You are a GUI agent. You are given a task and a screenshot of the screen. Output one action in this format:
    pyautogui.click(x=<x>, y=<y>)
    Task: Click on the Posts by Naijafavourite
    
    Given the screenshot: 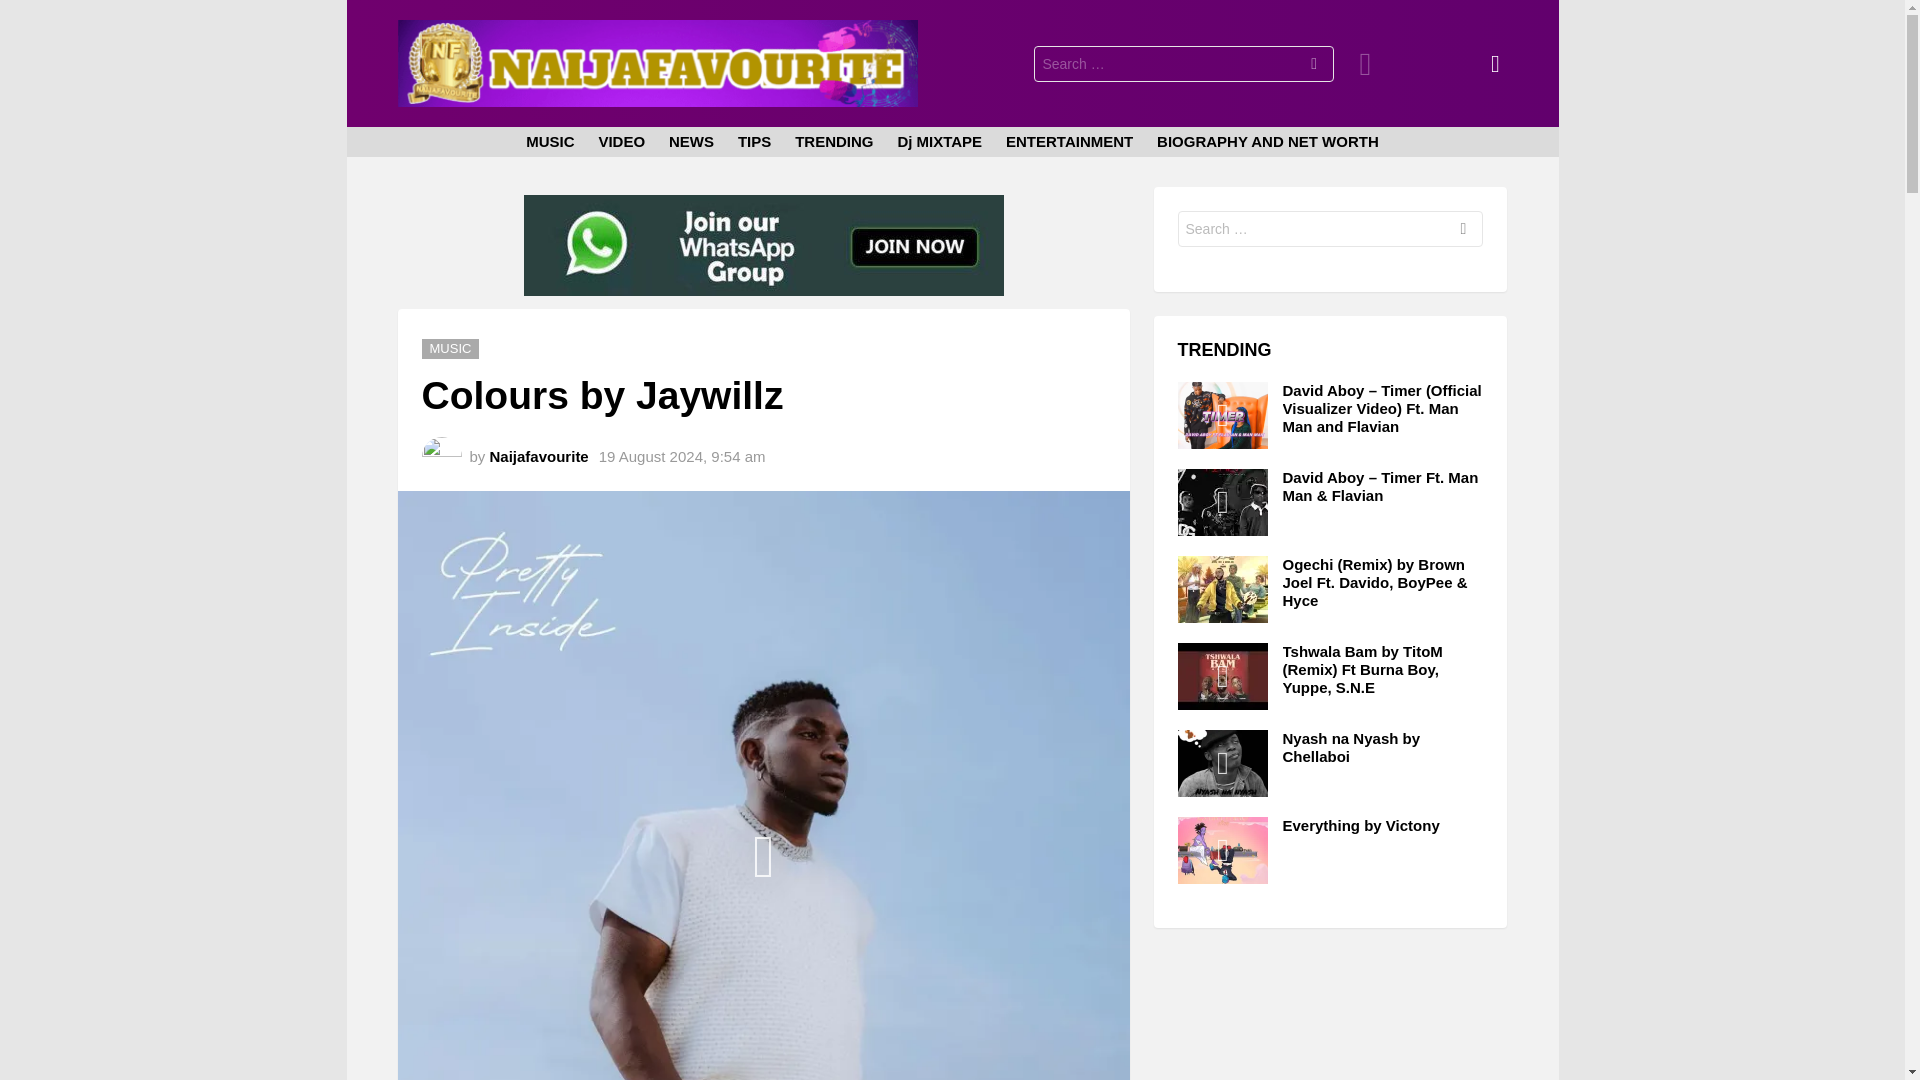 What is the action you would take?
    pyautogui.click(x=539, y=456)
    